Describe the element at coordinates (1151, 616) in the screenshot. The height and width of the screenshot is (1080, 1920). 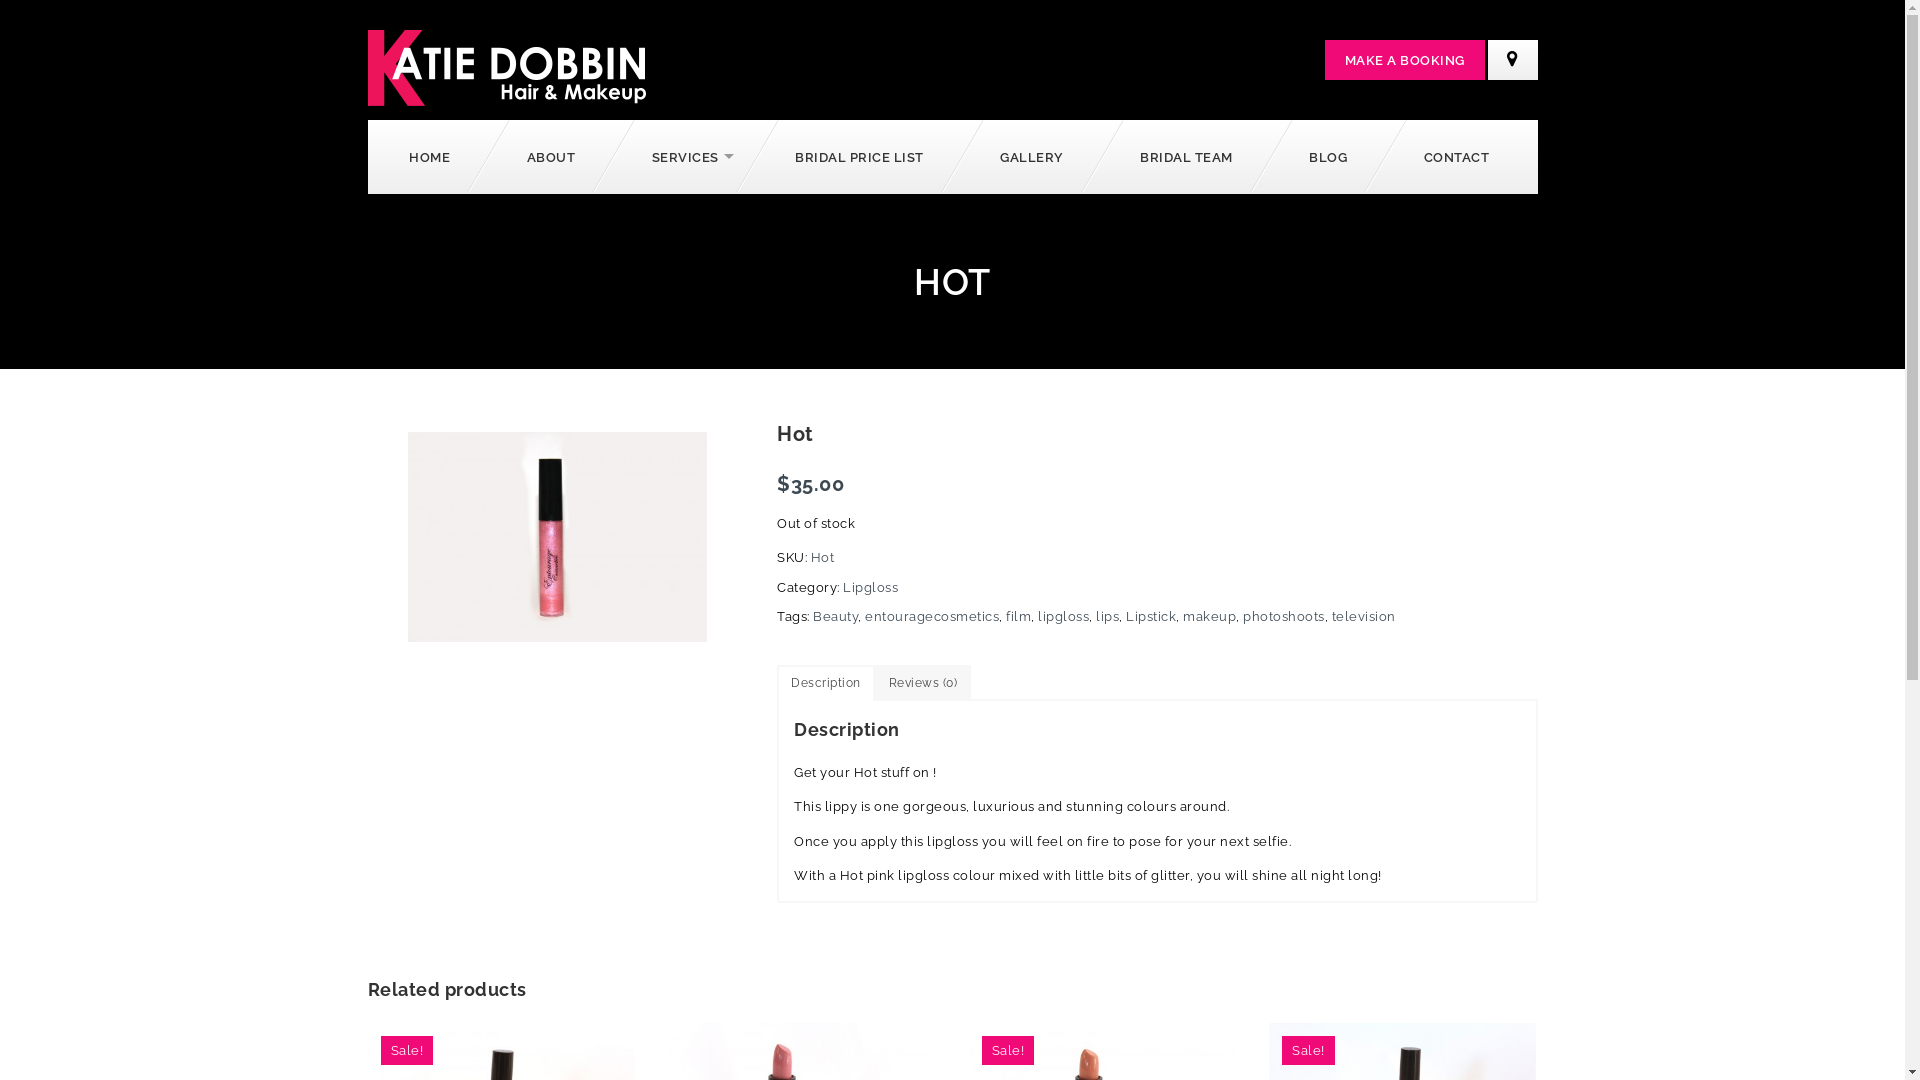
I see `Lipstick` at that location.